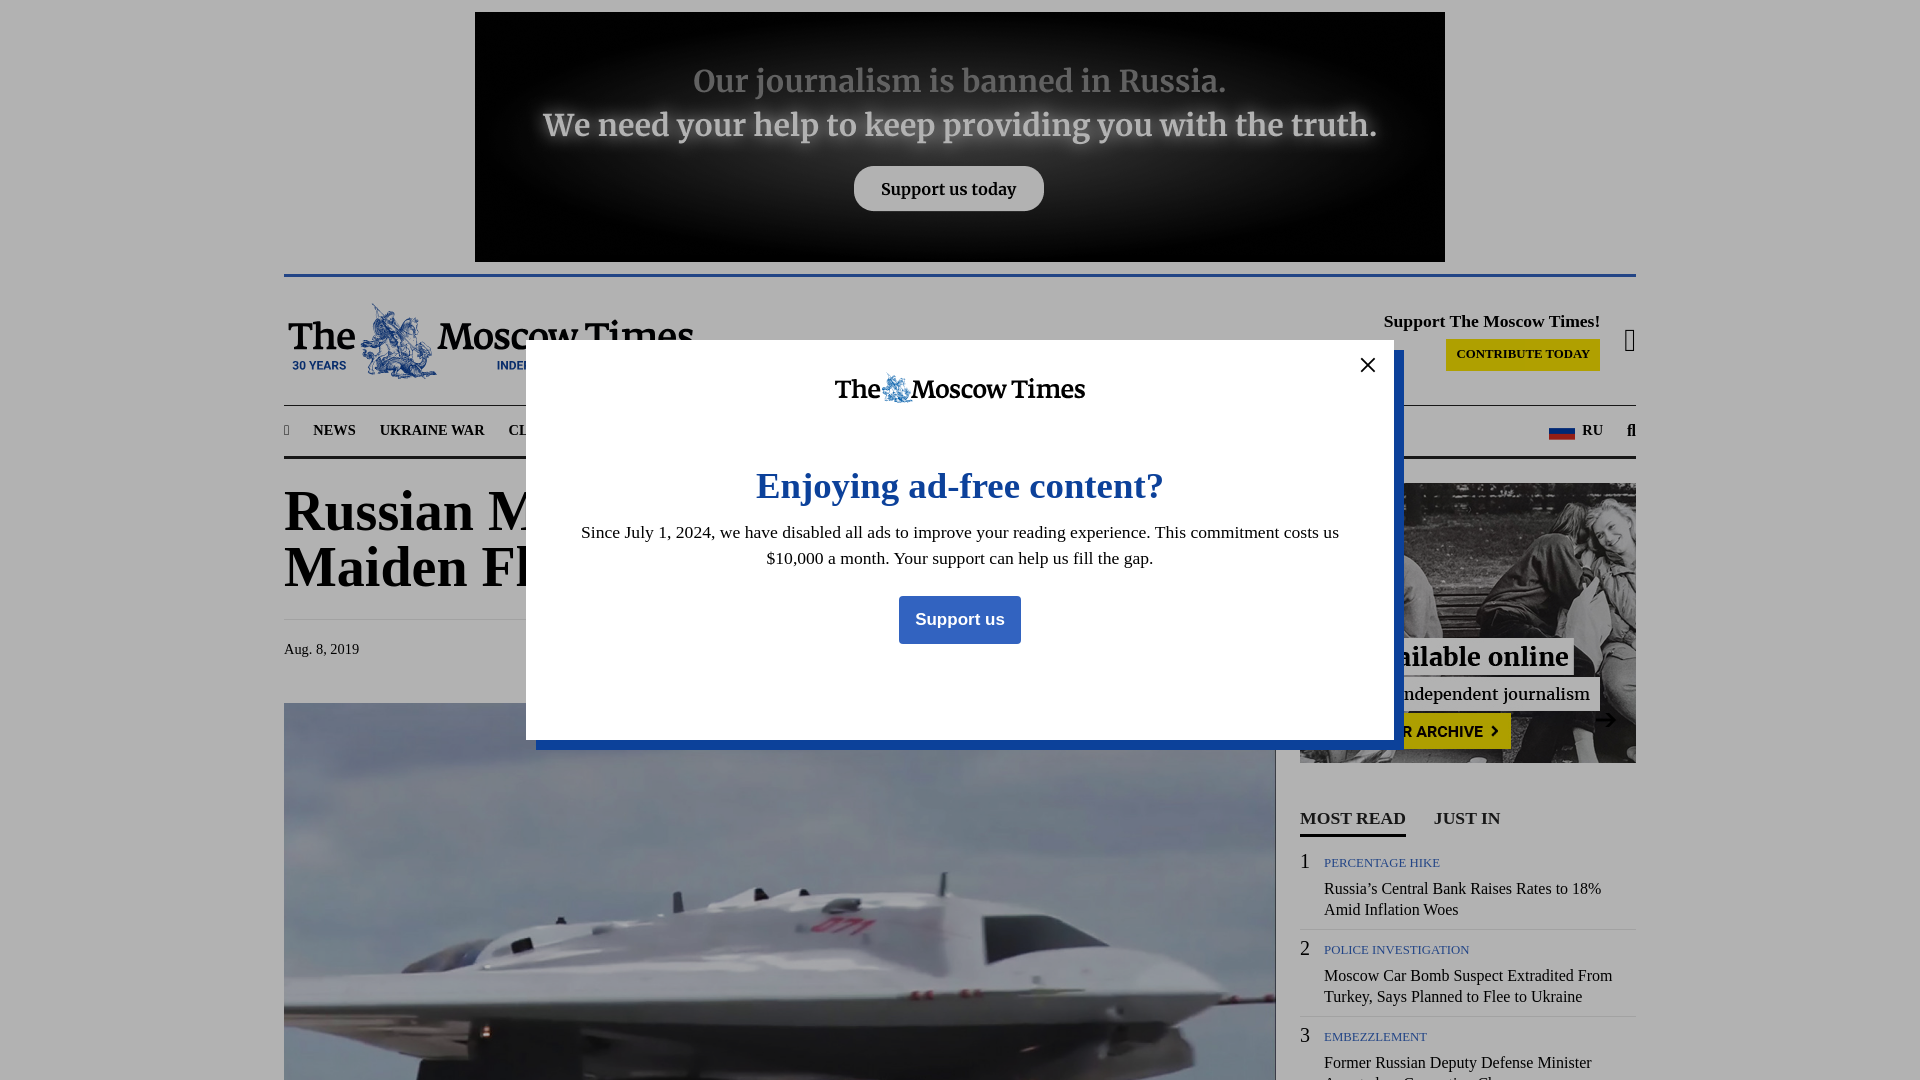  I want to click on Share on Twitter, so click(1068, 649).